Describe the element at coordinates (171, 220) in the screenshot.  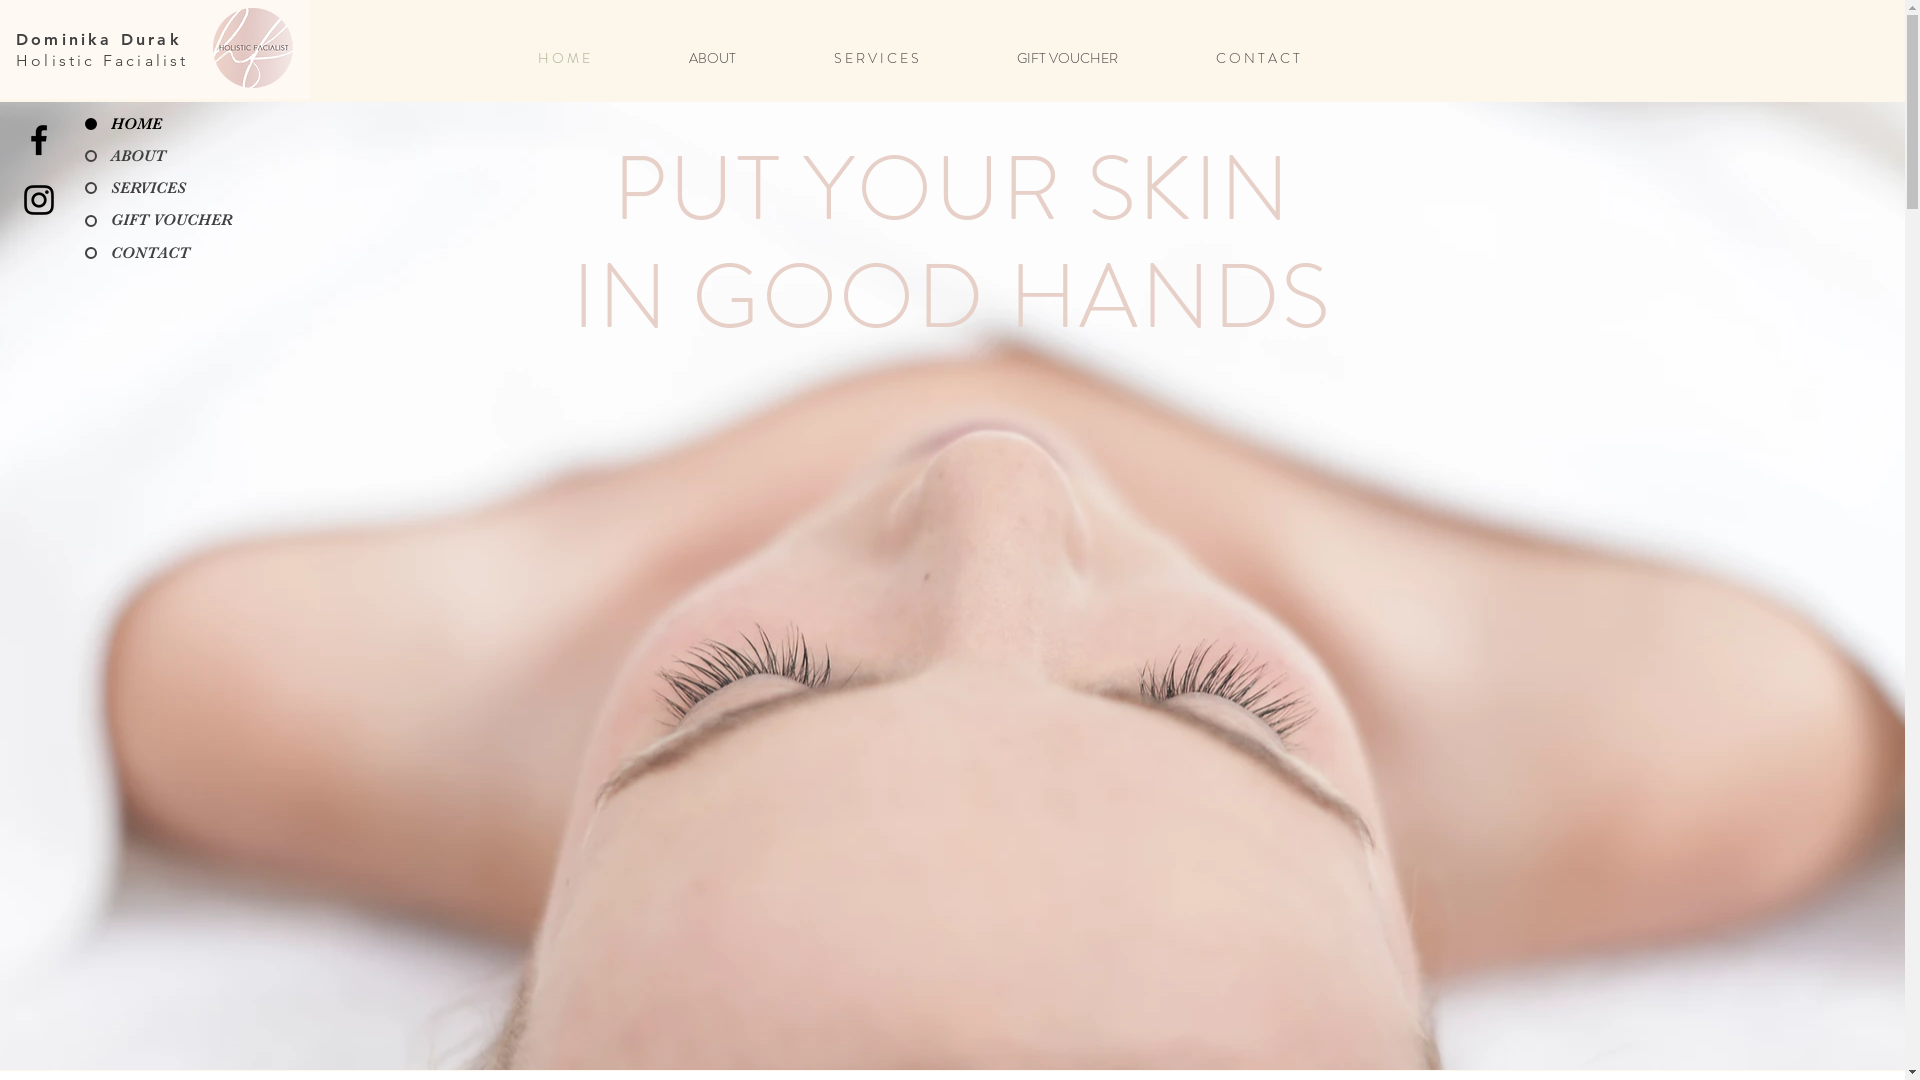
I see `ABOUT` at that location.